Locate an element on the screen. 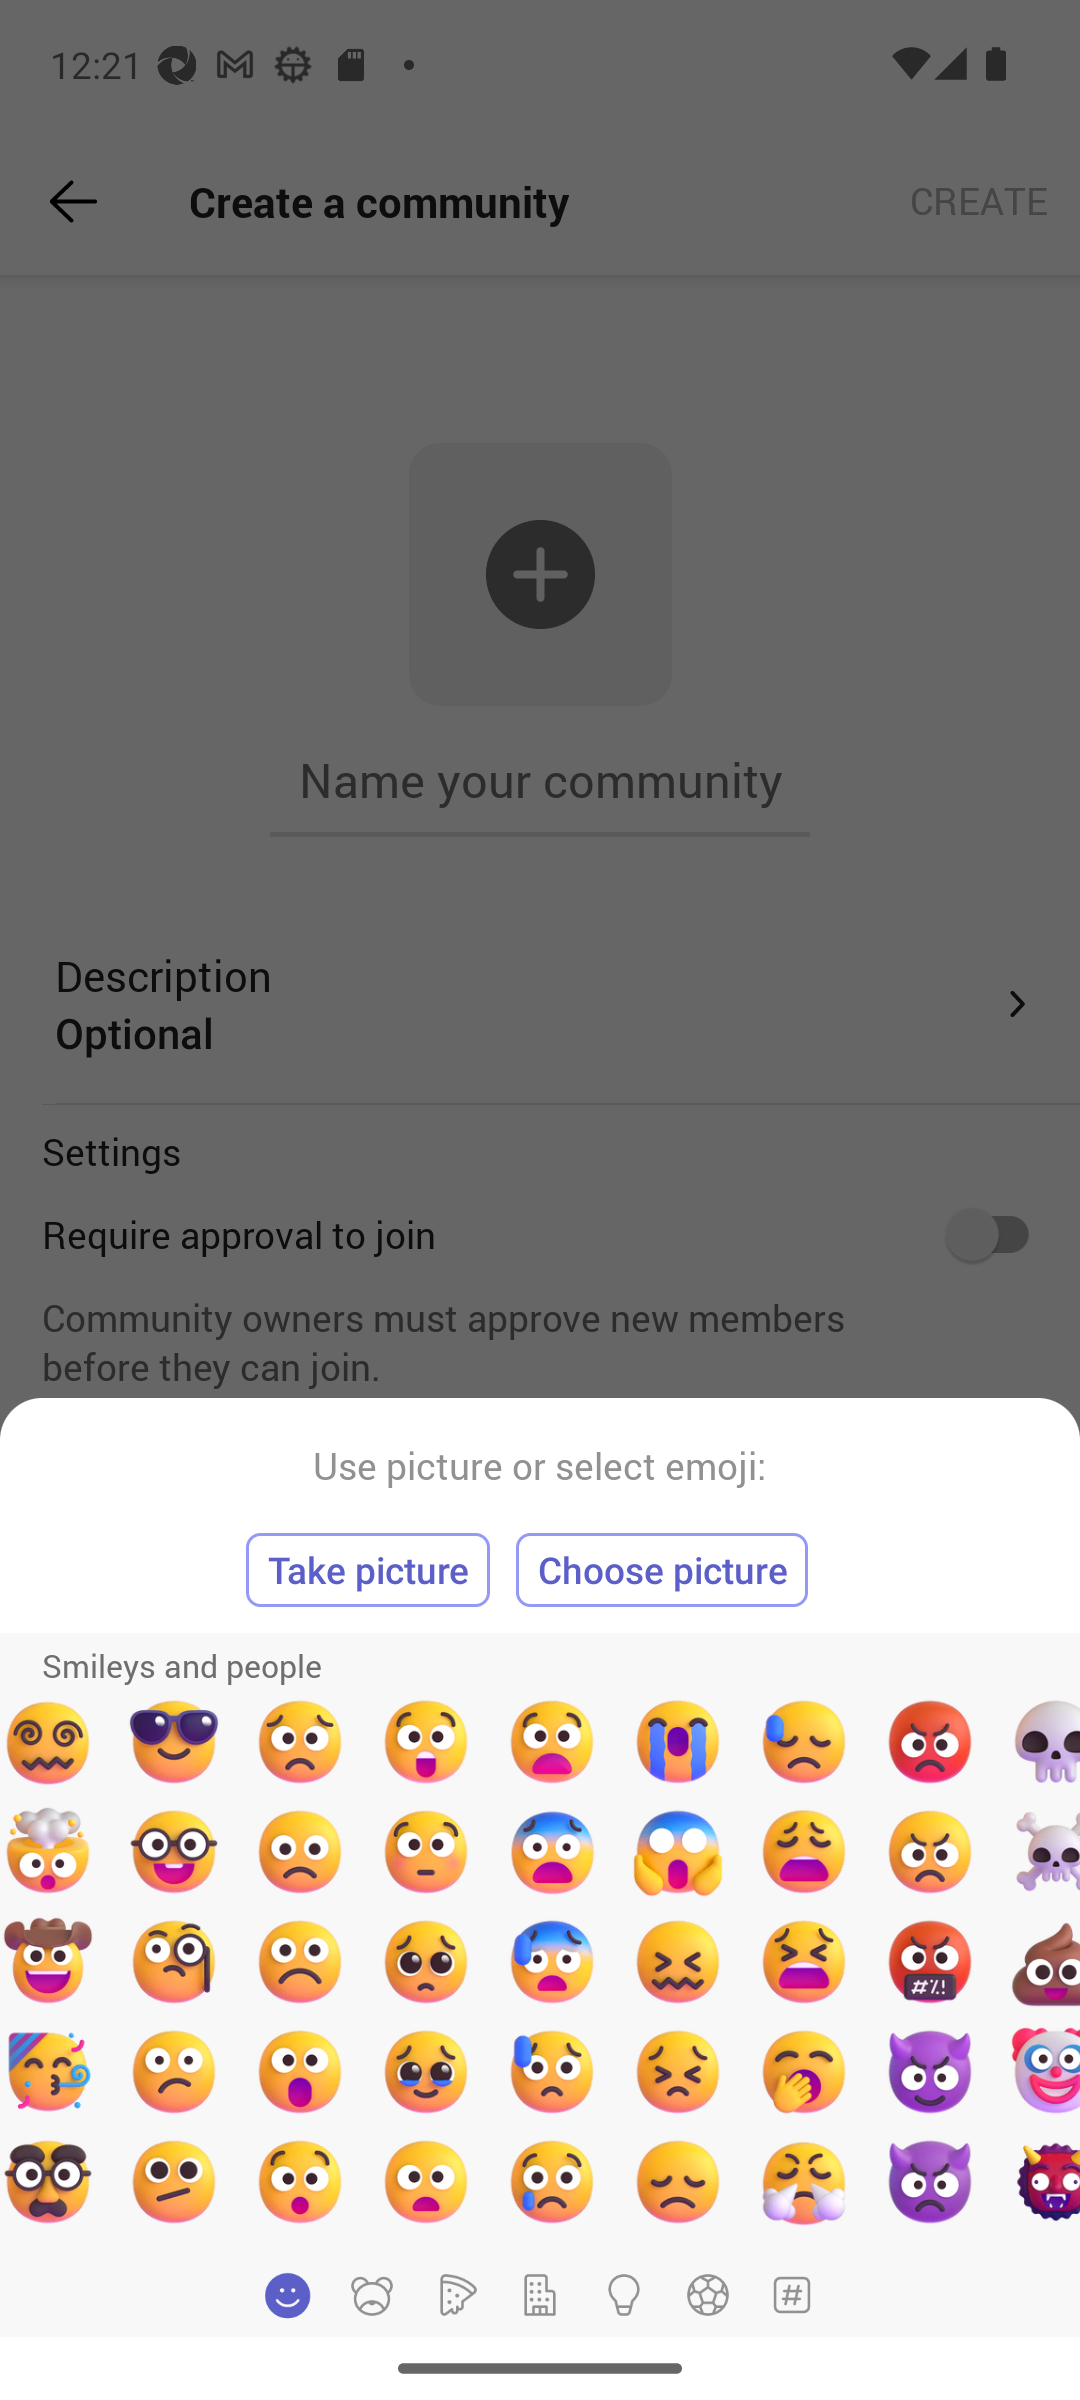 The width and height of the screenshot is (1080, 2400). Clown face emoji is located at coordinates (1040, 2071).